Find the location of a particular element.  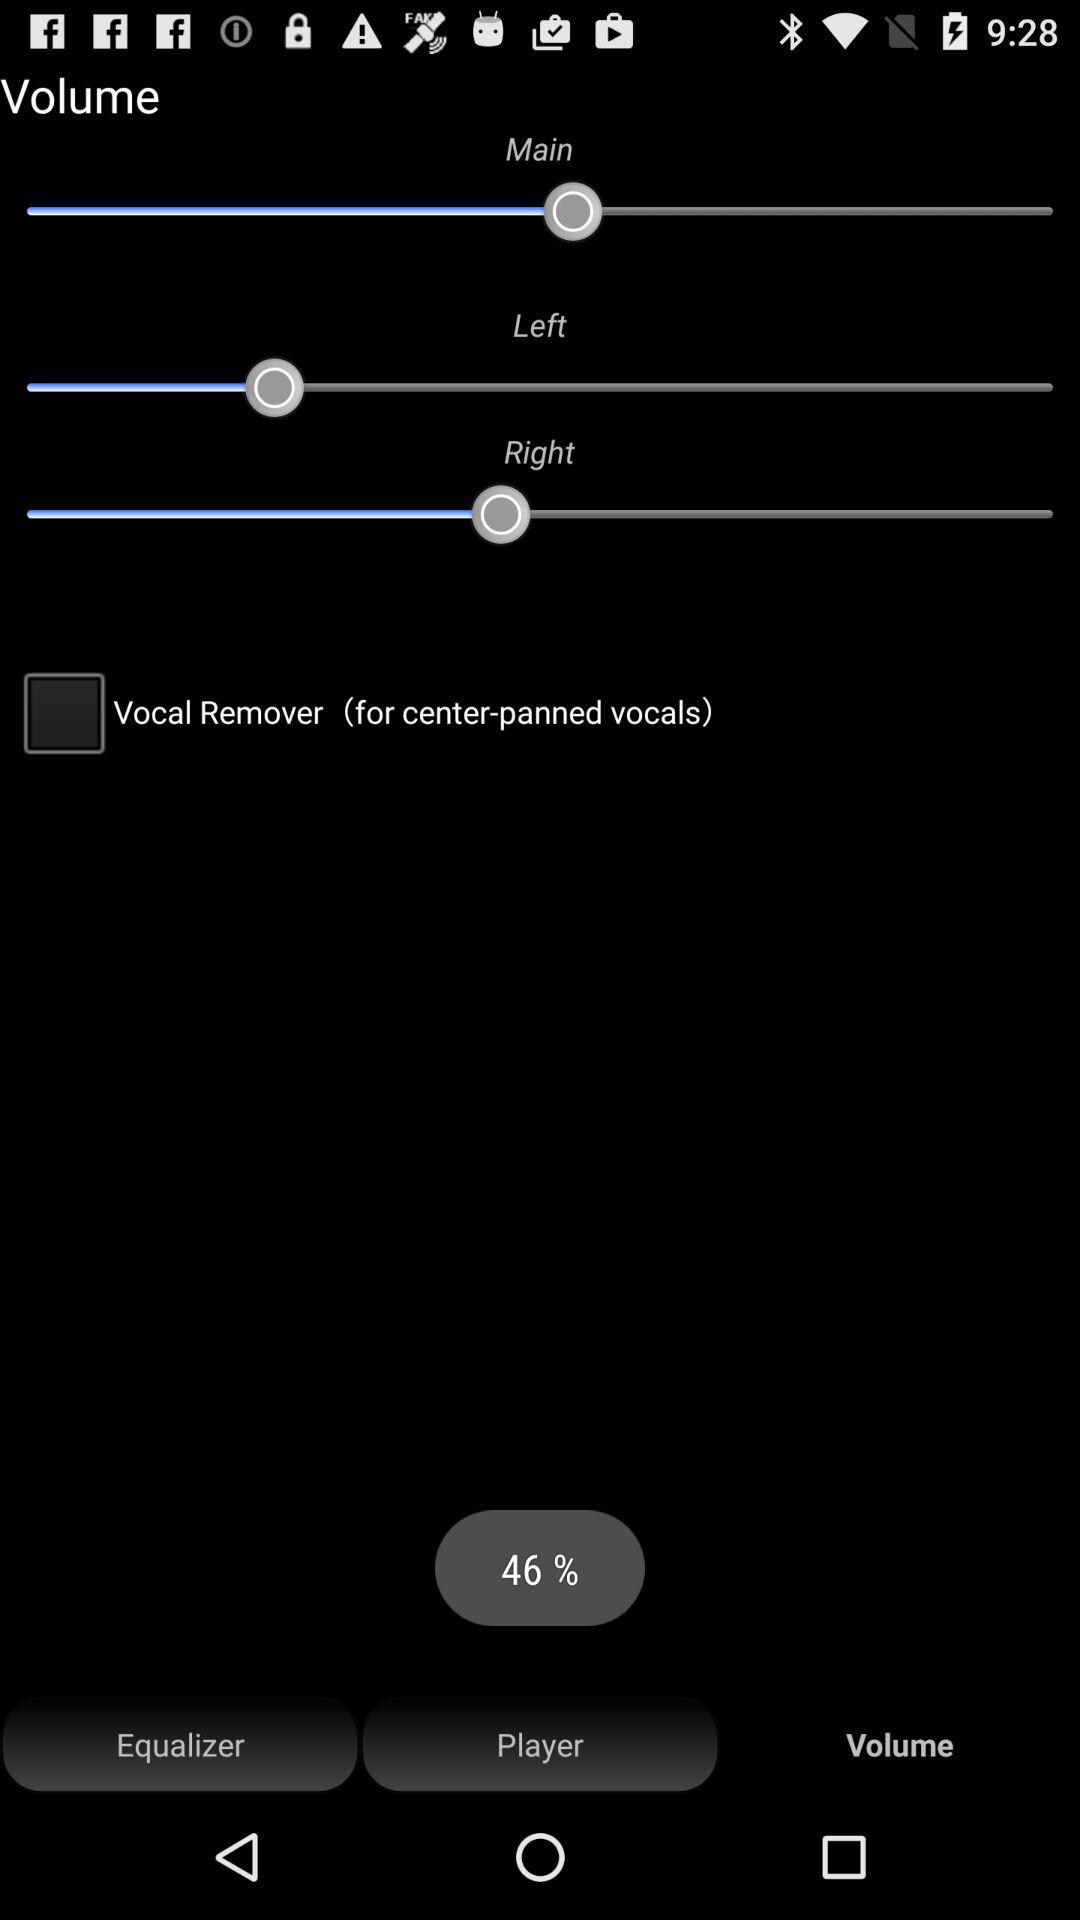

press the icon below vocal remover for icon is located at coordinates (540, 1744).